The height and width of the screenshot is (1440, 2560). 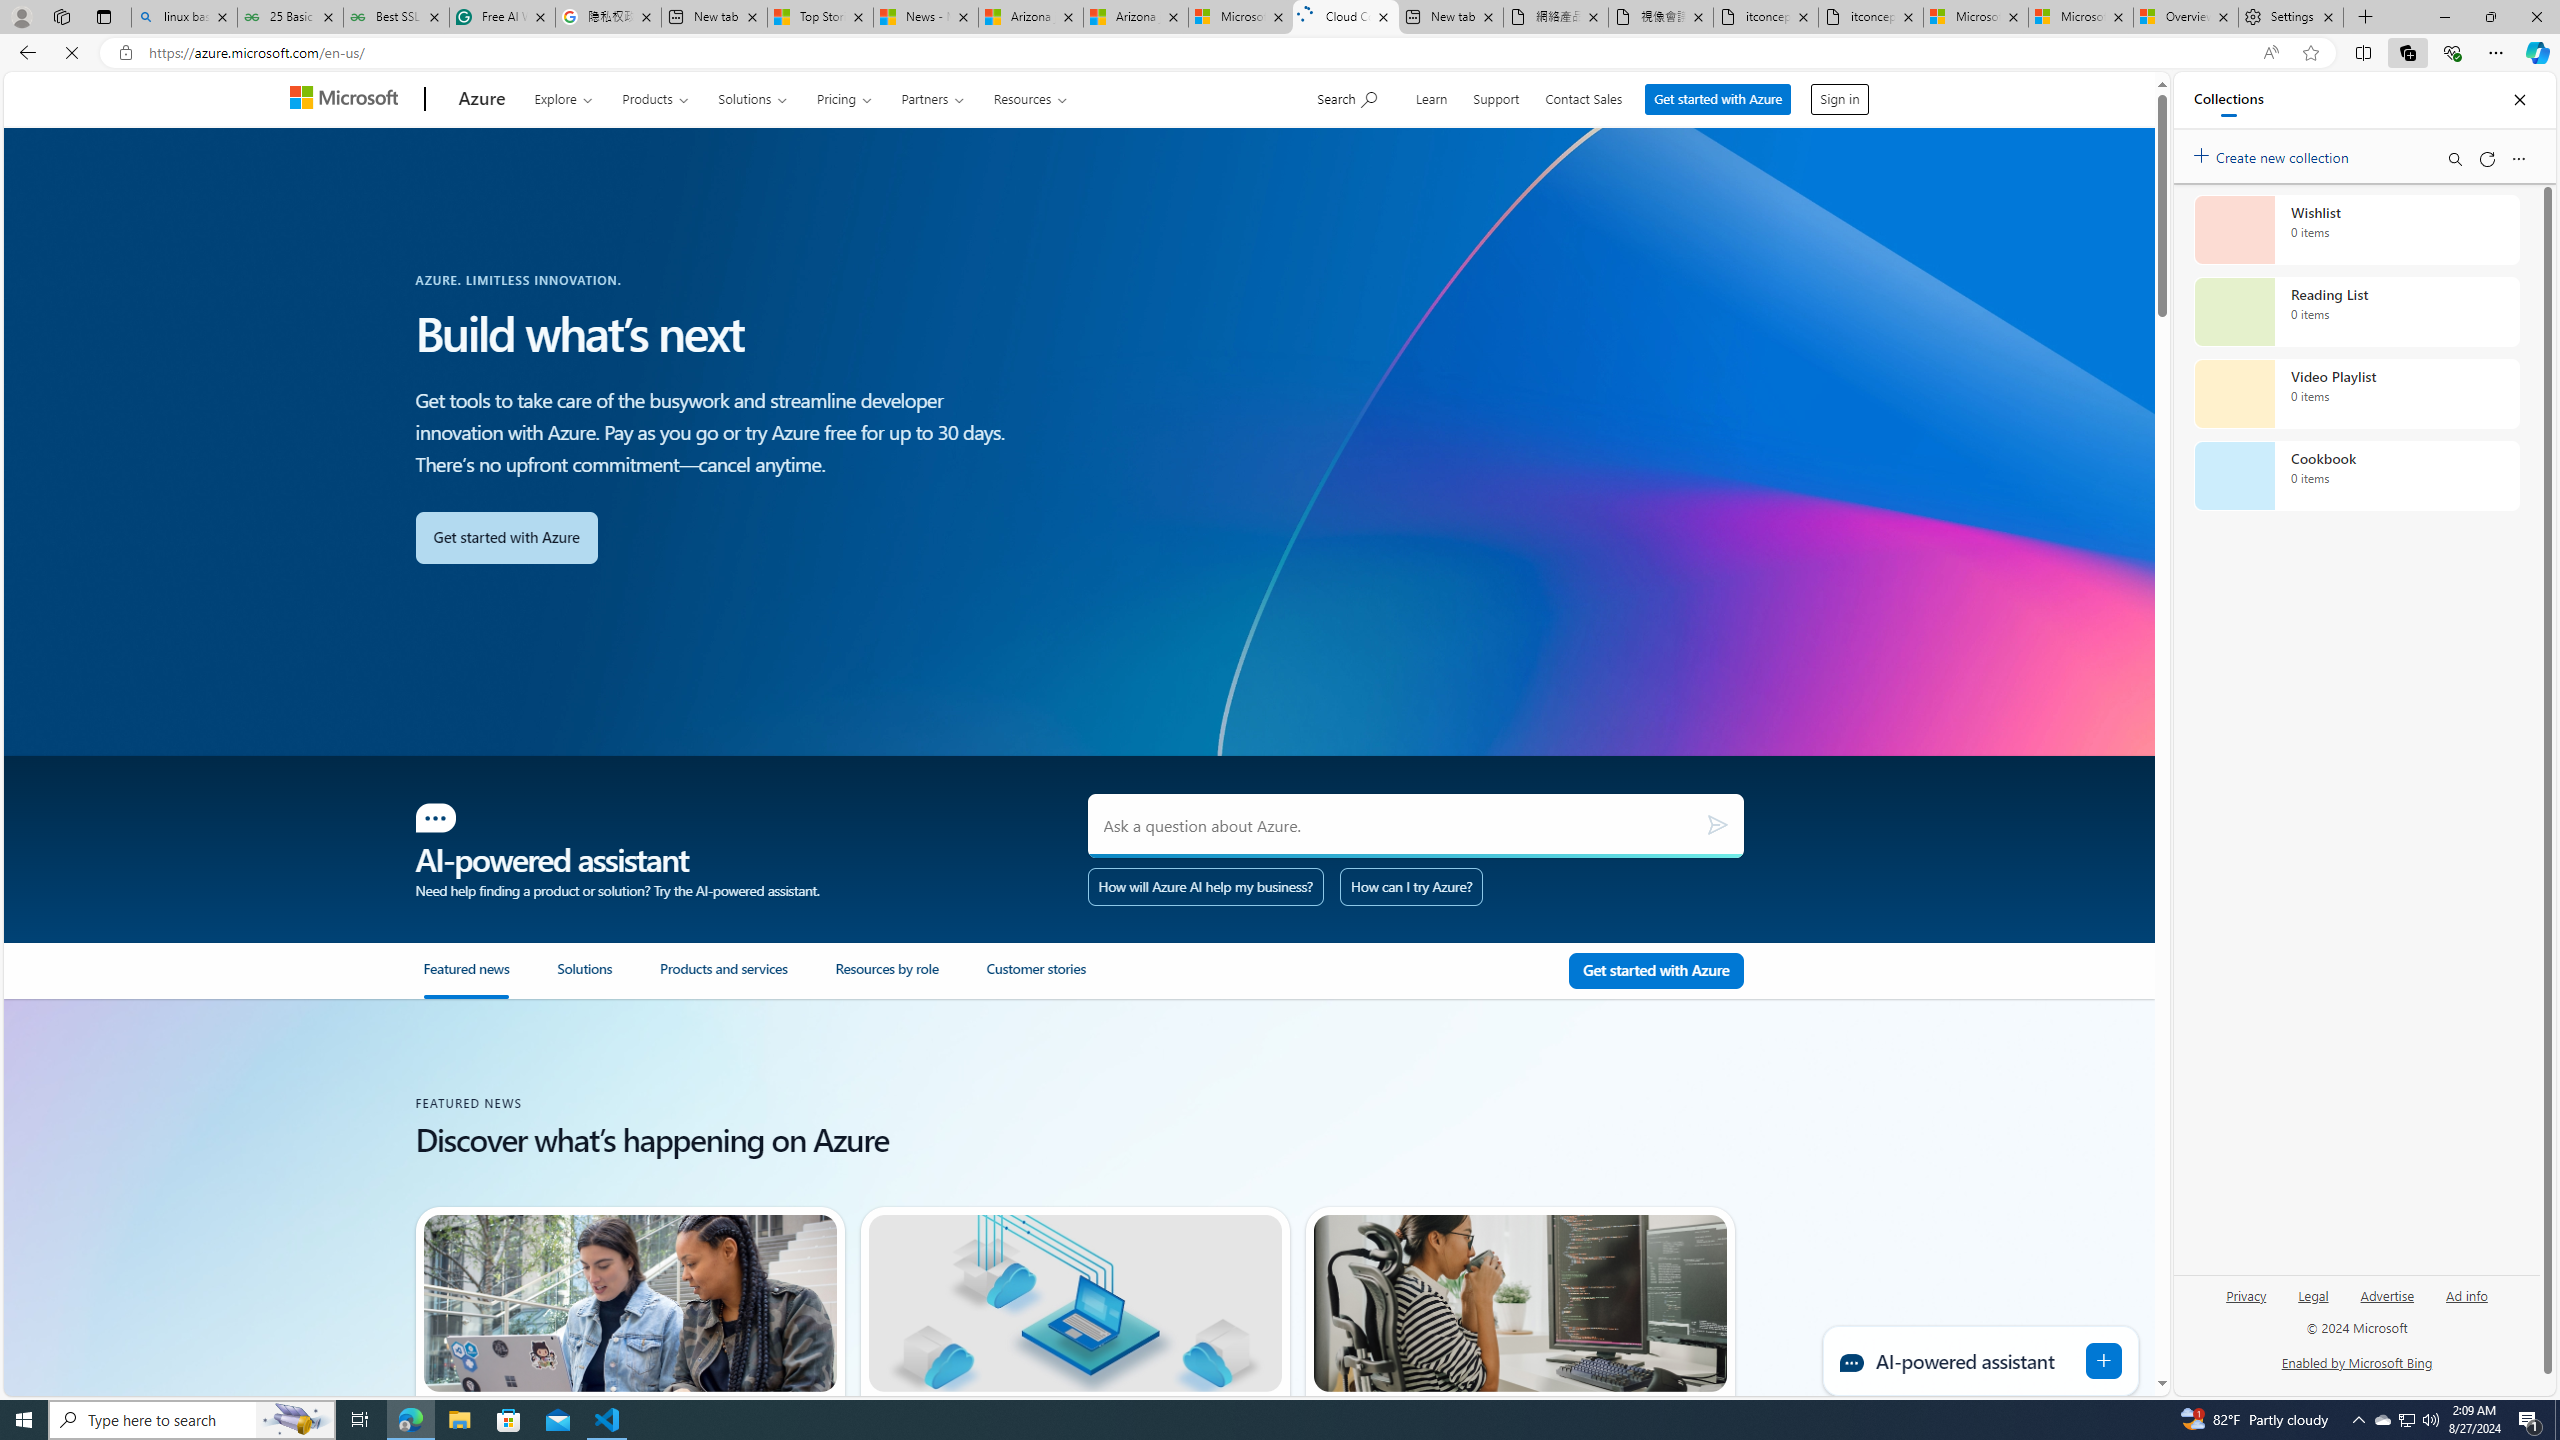 I want to click on Reading List collection, 0 items, so click(x=2356, y=312).